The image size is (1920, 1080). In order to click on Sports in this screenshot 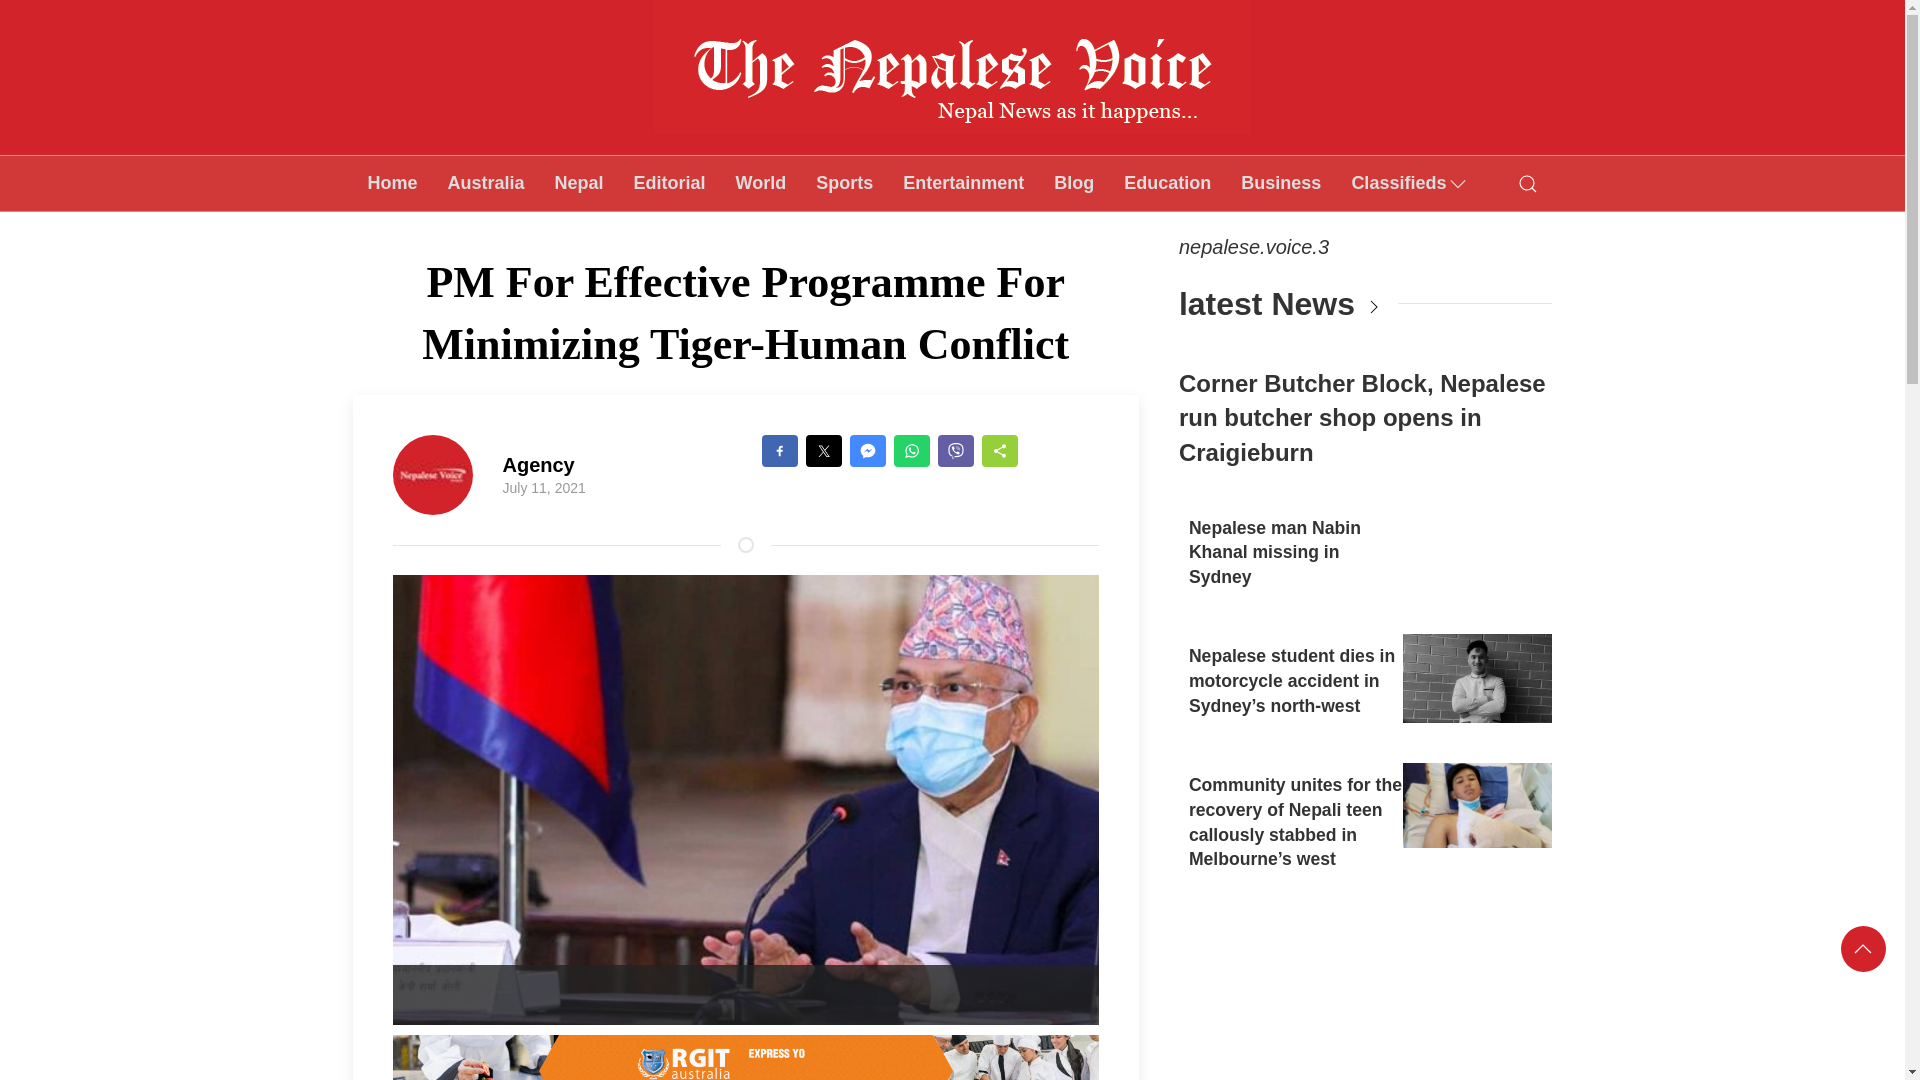, I will do `click(844, 182)`.